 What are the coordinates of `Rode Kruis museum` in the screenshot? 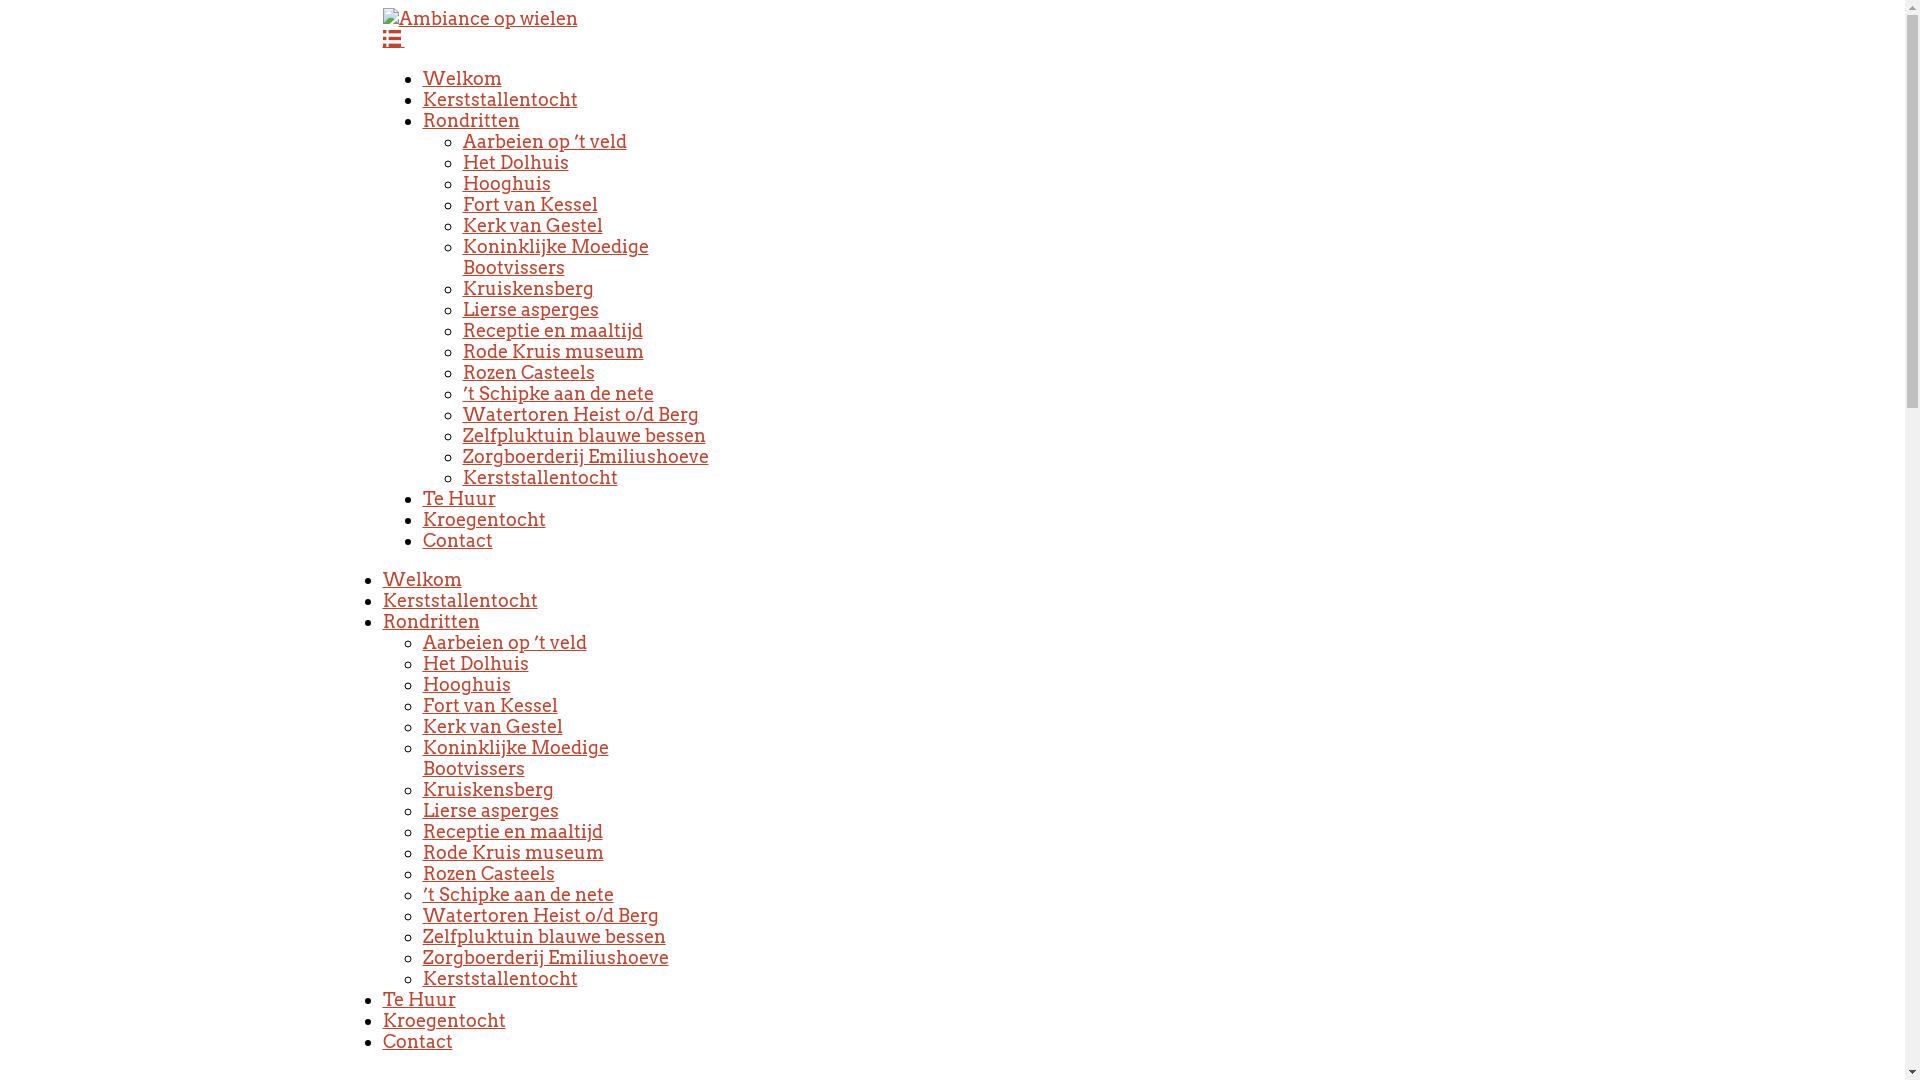 It's located at (512, 852).